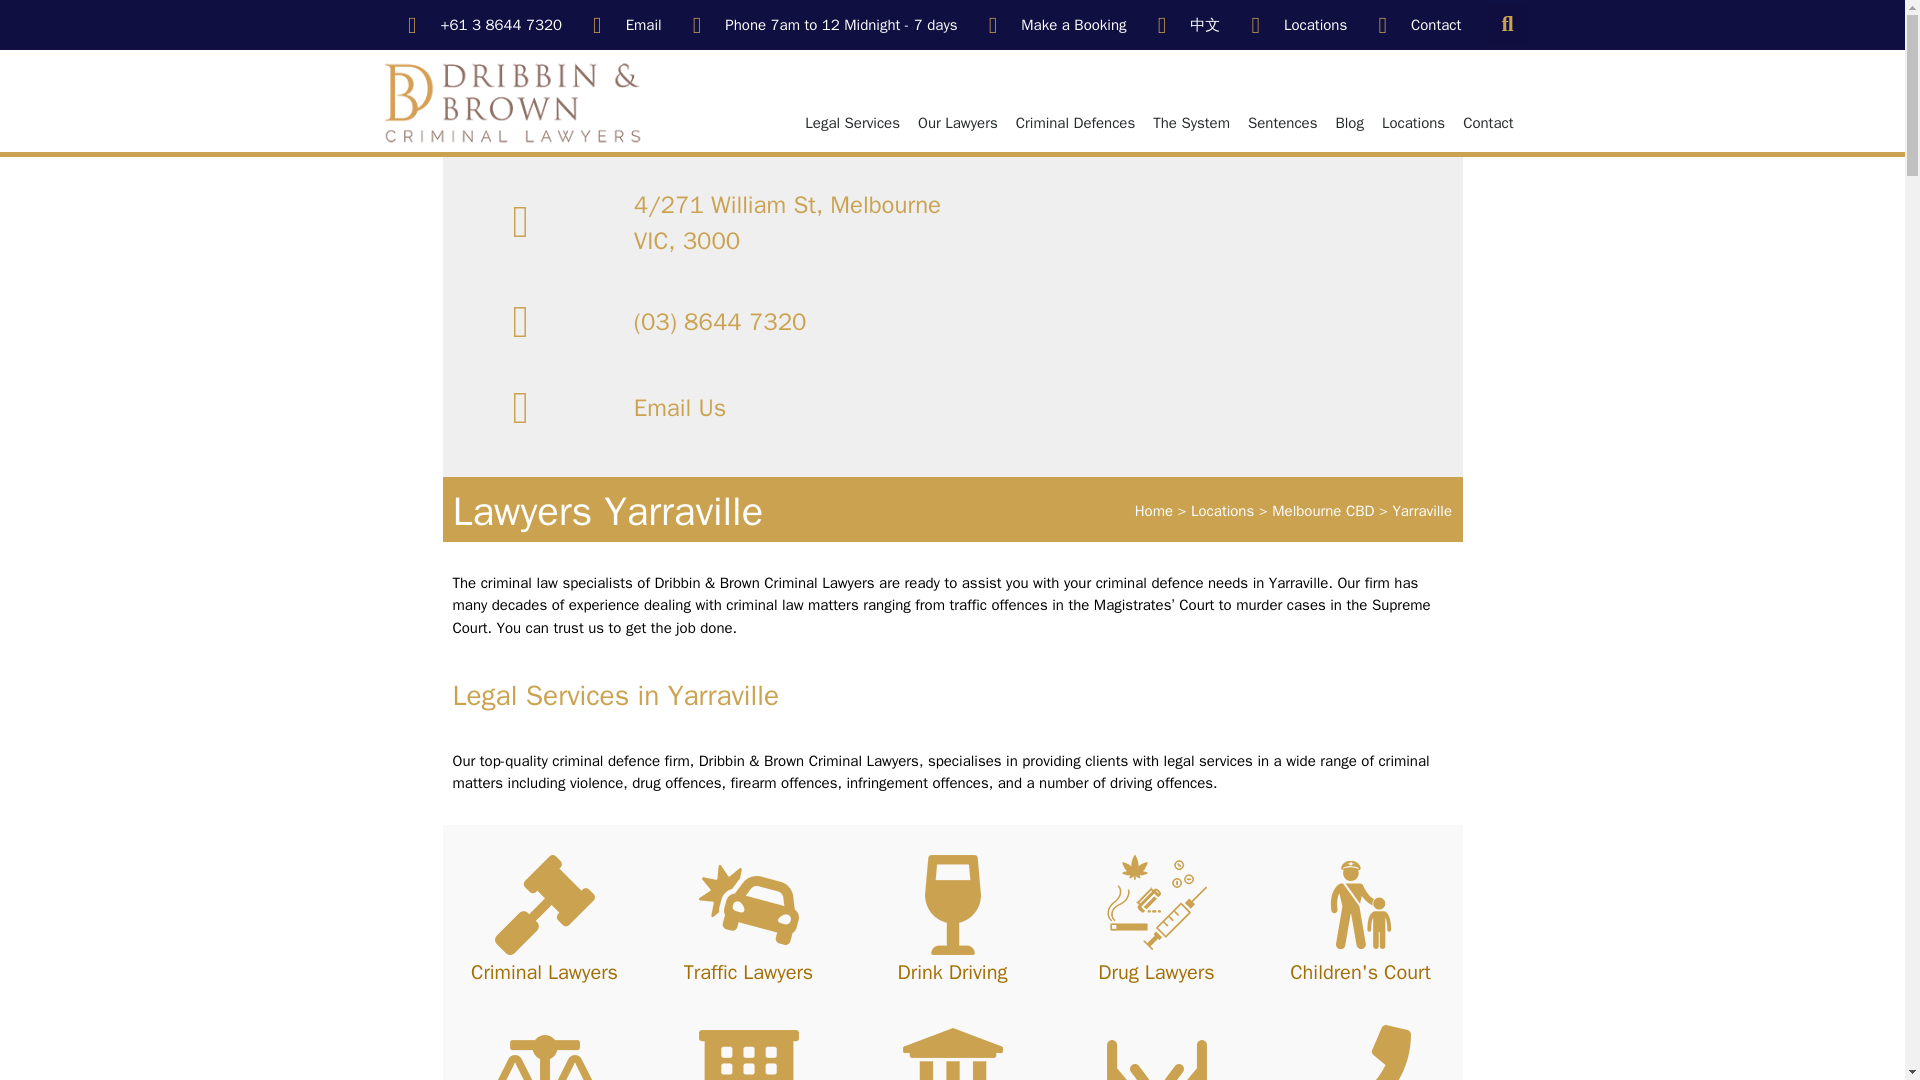  Describe the element at coordinates (1282, 122) in the screenshot. I see `Sentences` at that location.